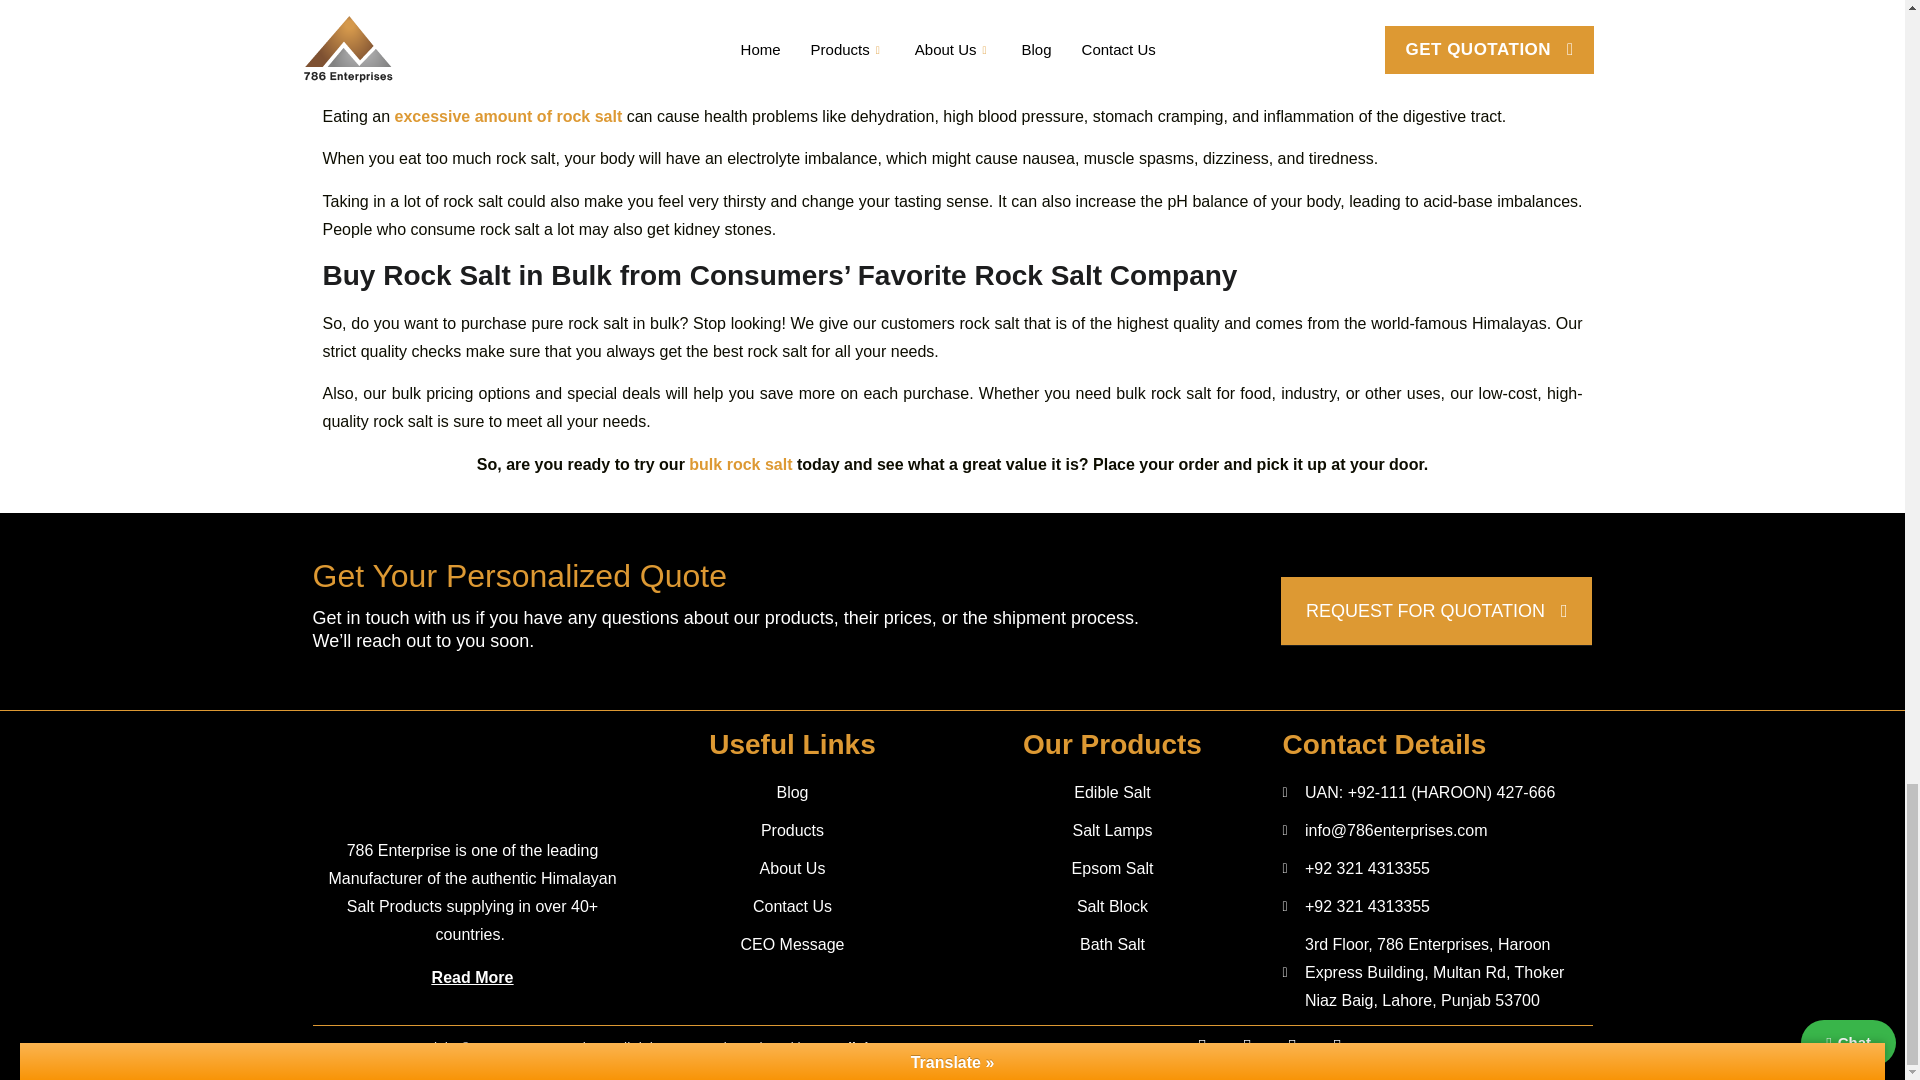 This screenshot has height=1080, width=1920. Describe the element at coordinates (473, 777) in the screenshot. I see `Main-Site-resized-Logo` at that location.